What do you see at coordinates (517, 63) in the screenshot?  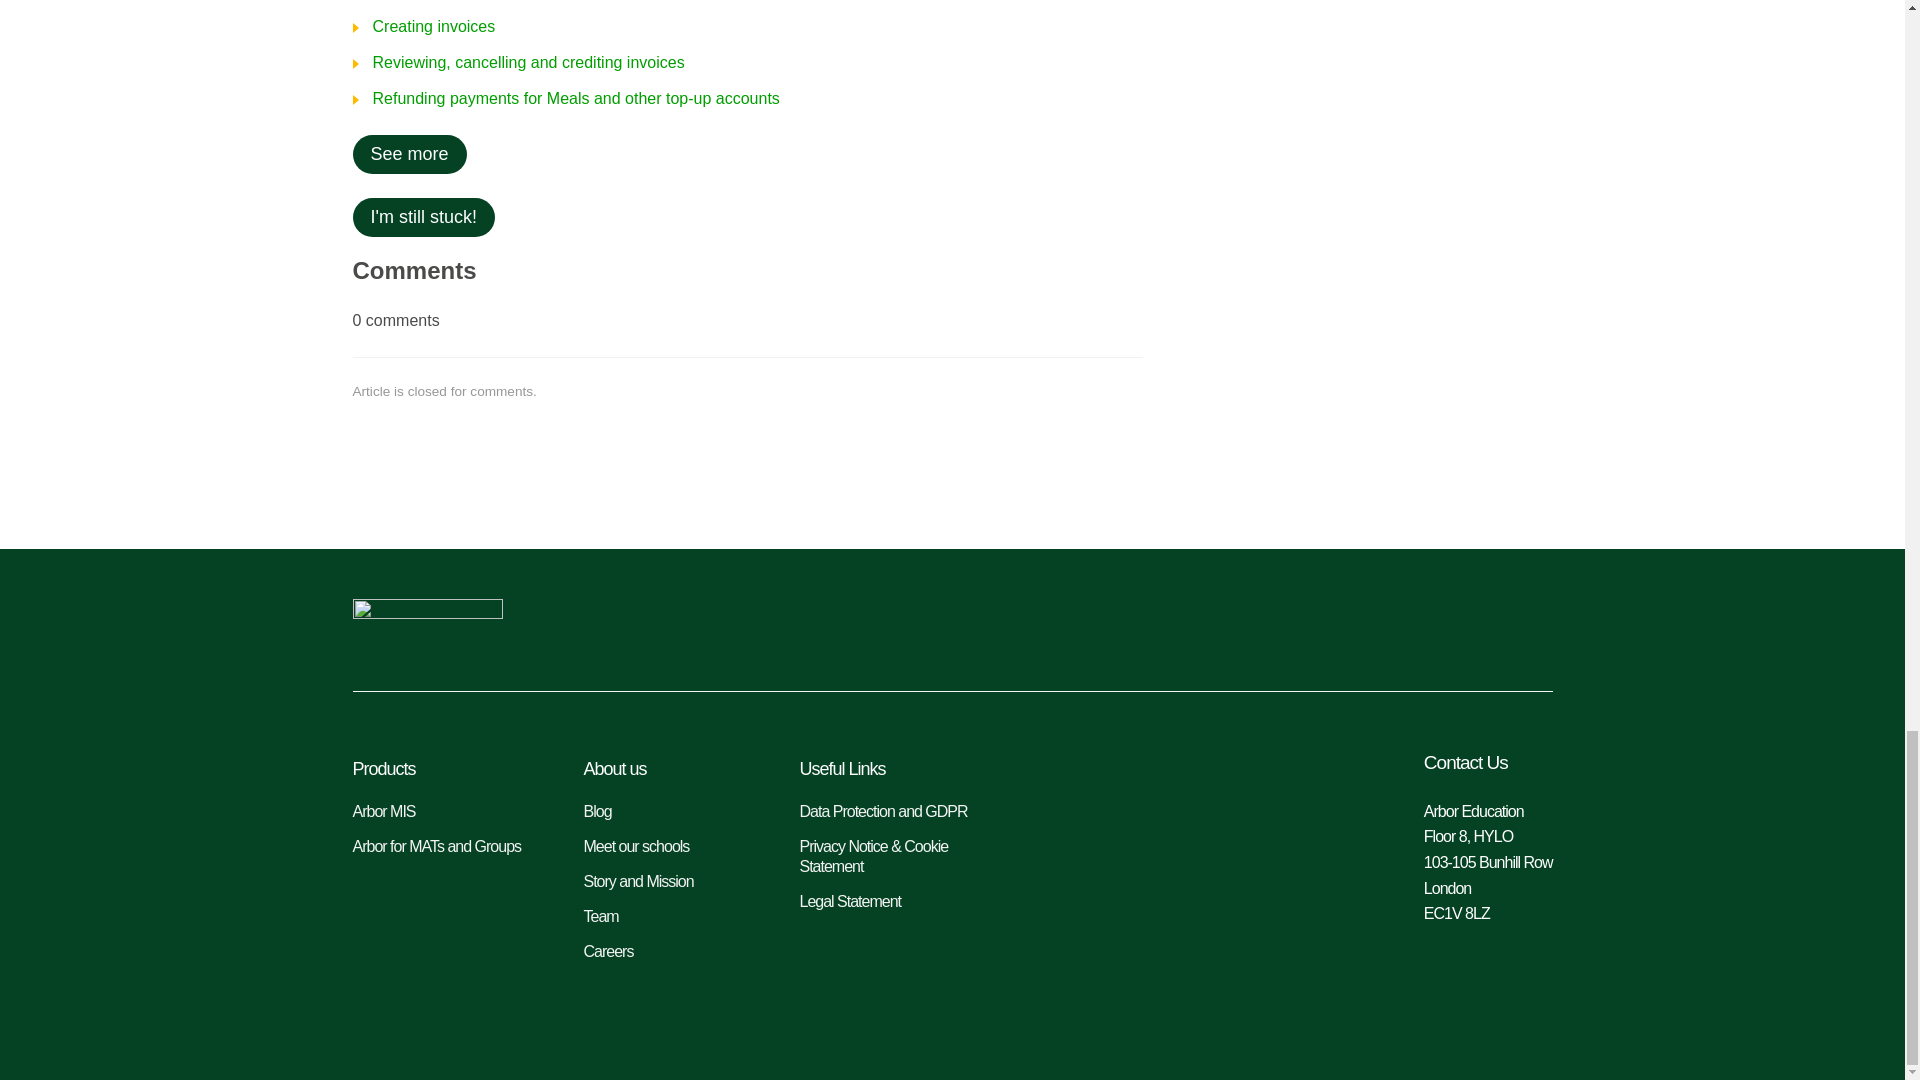 I see `Reviewing, cancelling and crediting invoices` at bounding box center [517, 63].